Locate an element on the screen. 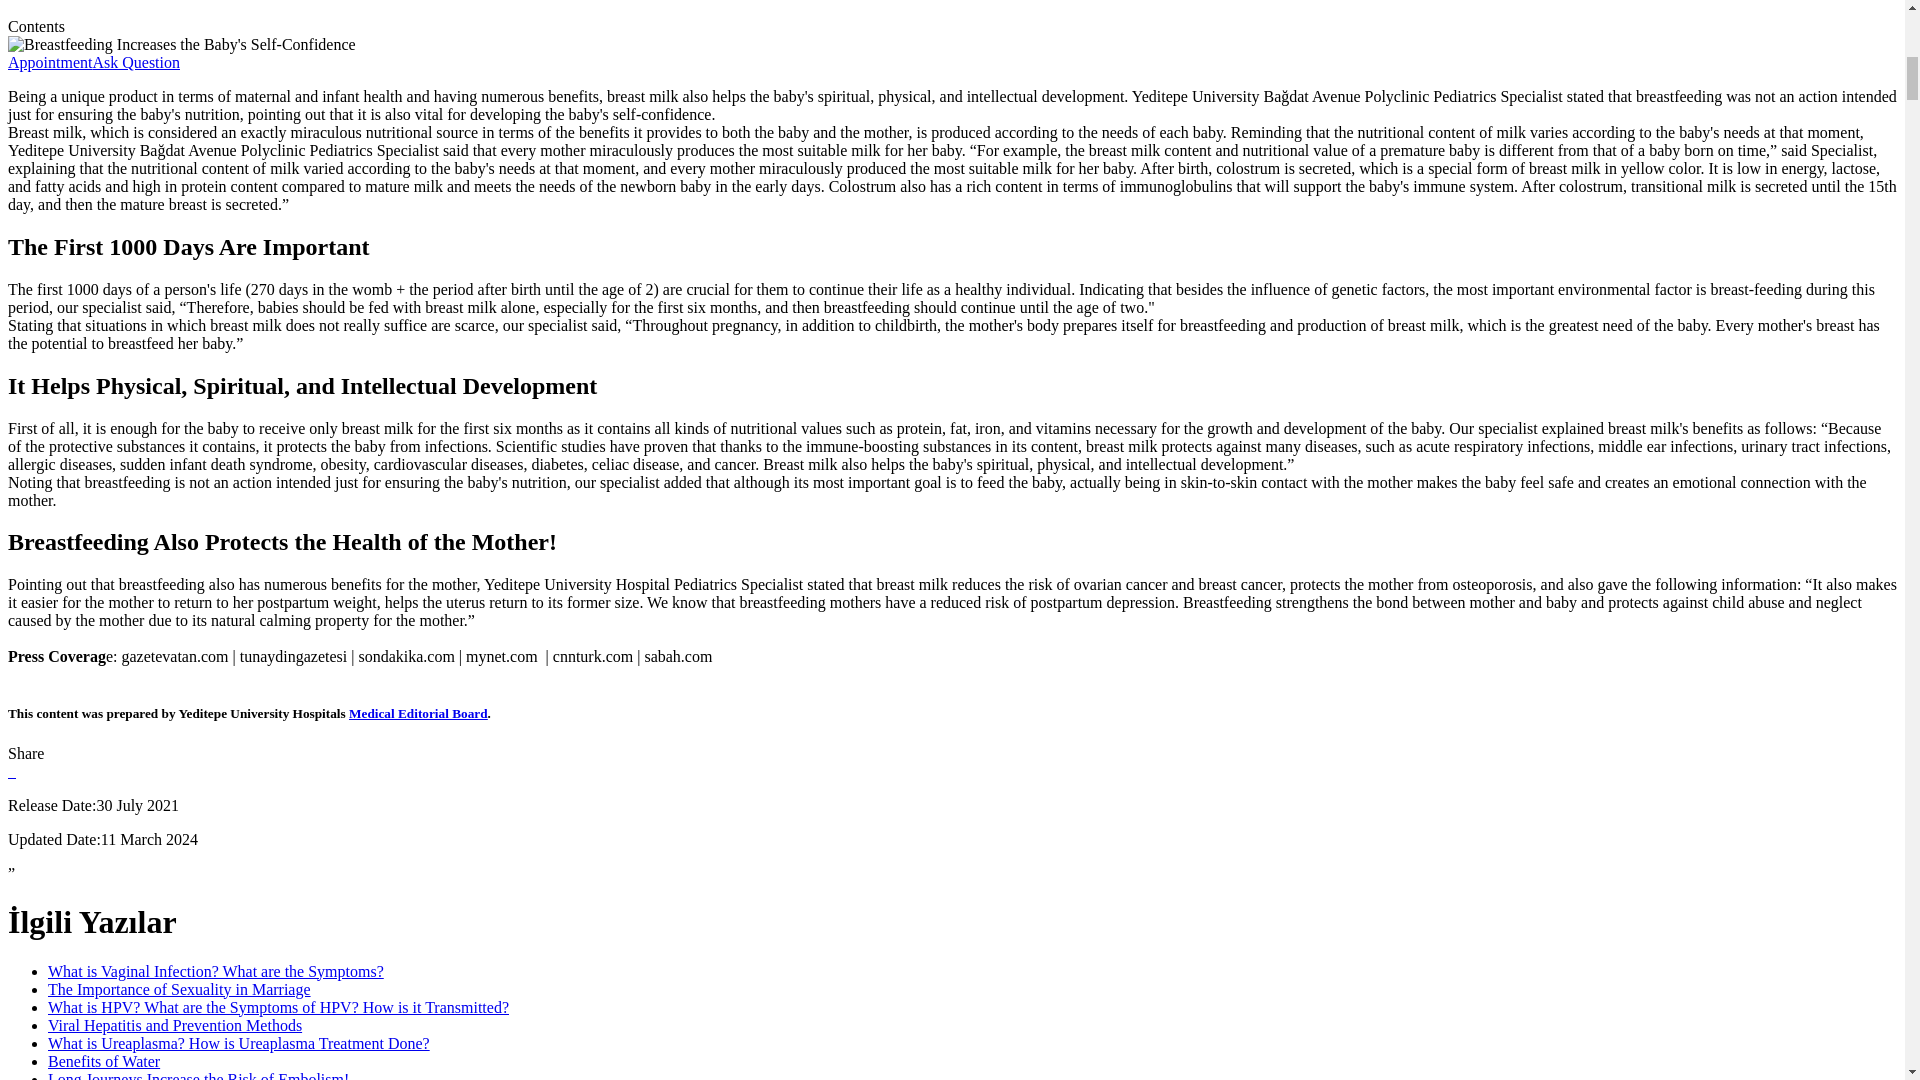  Breastfeeding Increases the Baby's Self-Confidence is located at coordinates (181, 44).